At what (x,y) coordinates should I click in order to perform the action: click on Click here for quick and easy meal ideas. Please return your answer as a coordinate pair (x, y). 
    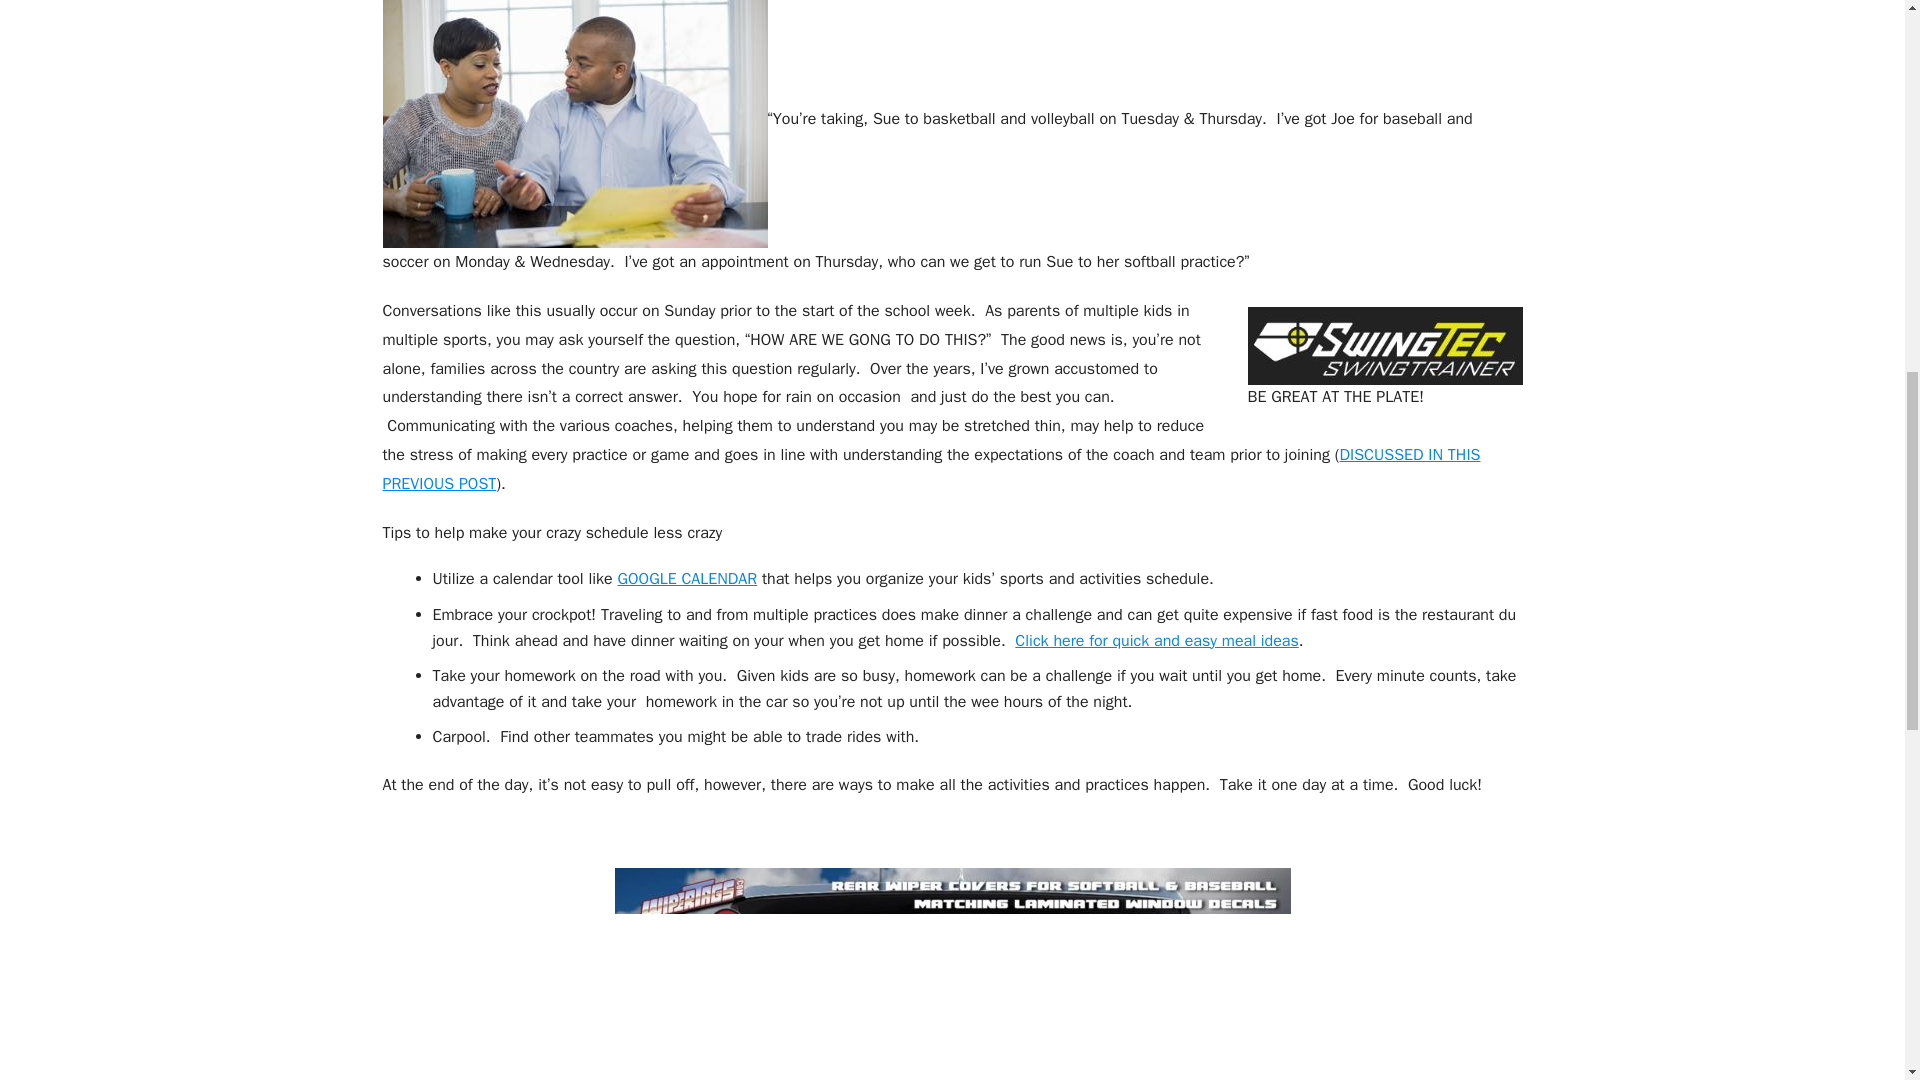
    Looking at the image, I should click on (1156, 640).